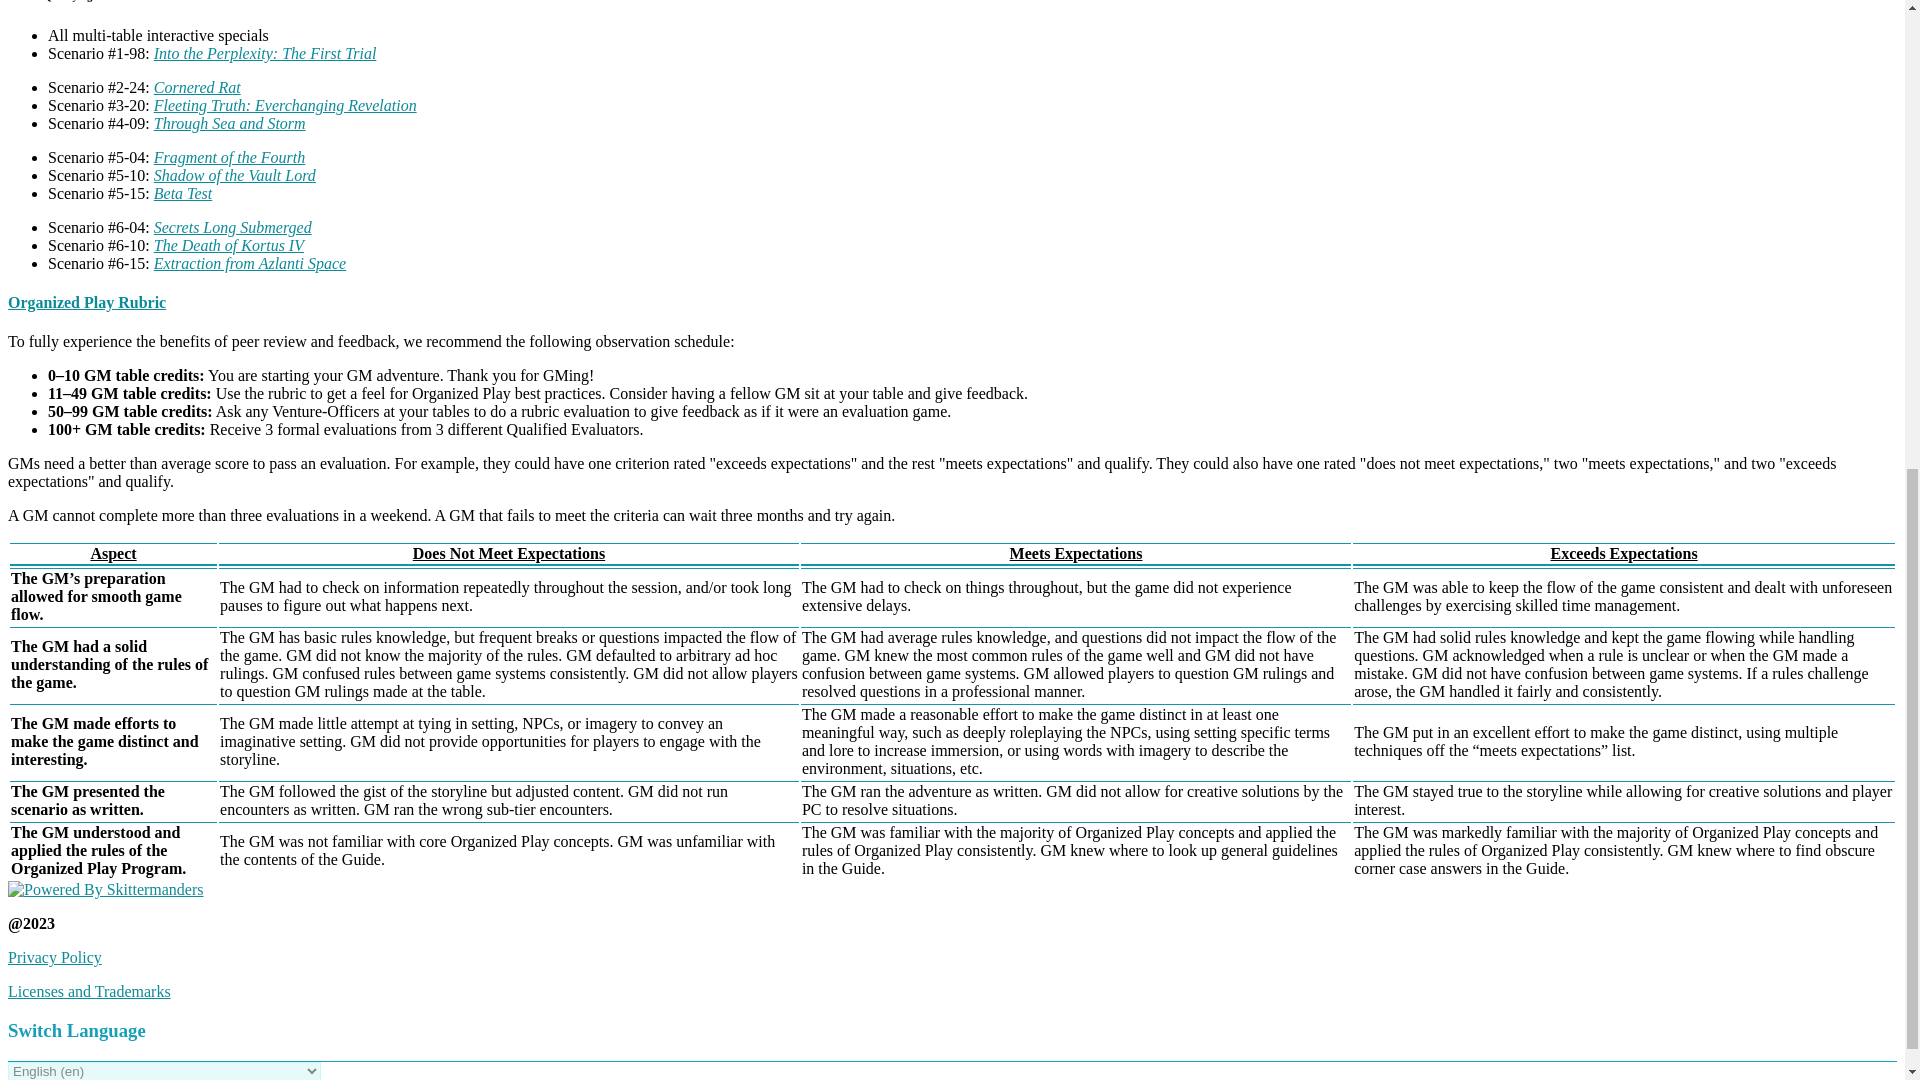 The width and height of the screenshot is (1920, 1080). Describe the element at coordinates (229, 158) in the screenshot. I see `Fragment of the Fourth` at that location.